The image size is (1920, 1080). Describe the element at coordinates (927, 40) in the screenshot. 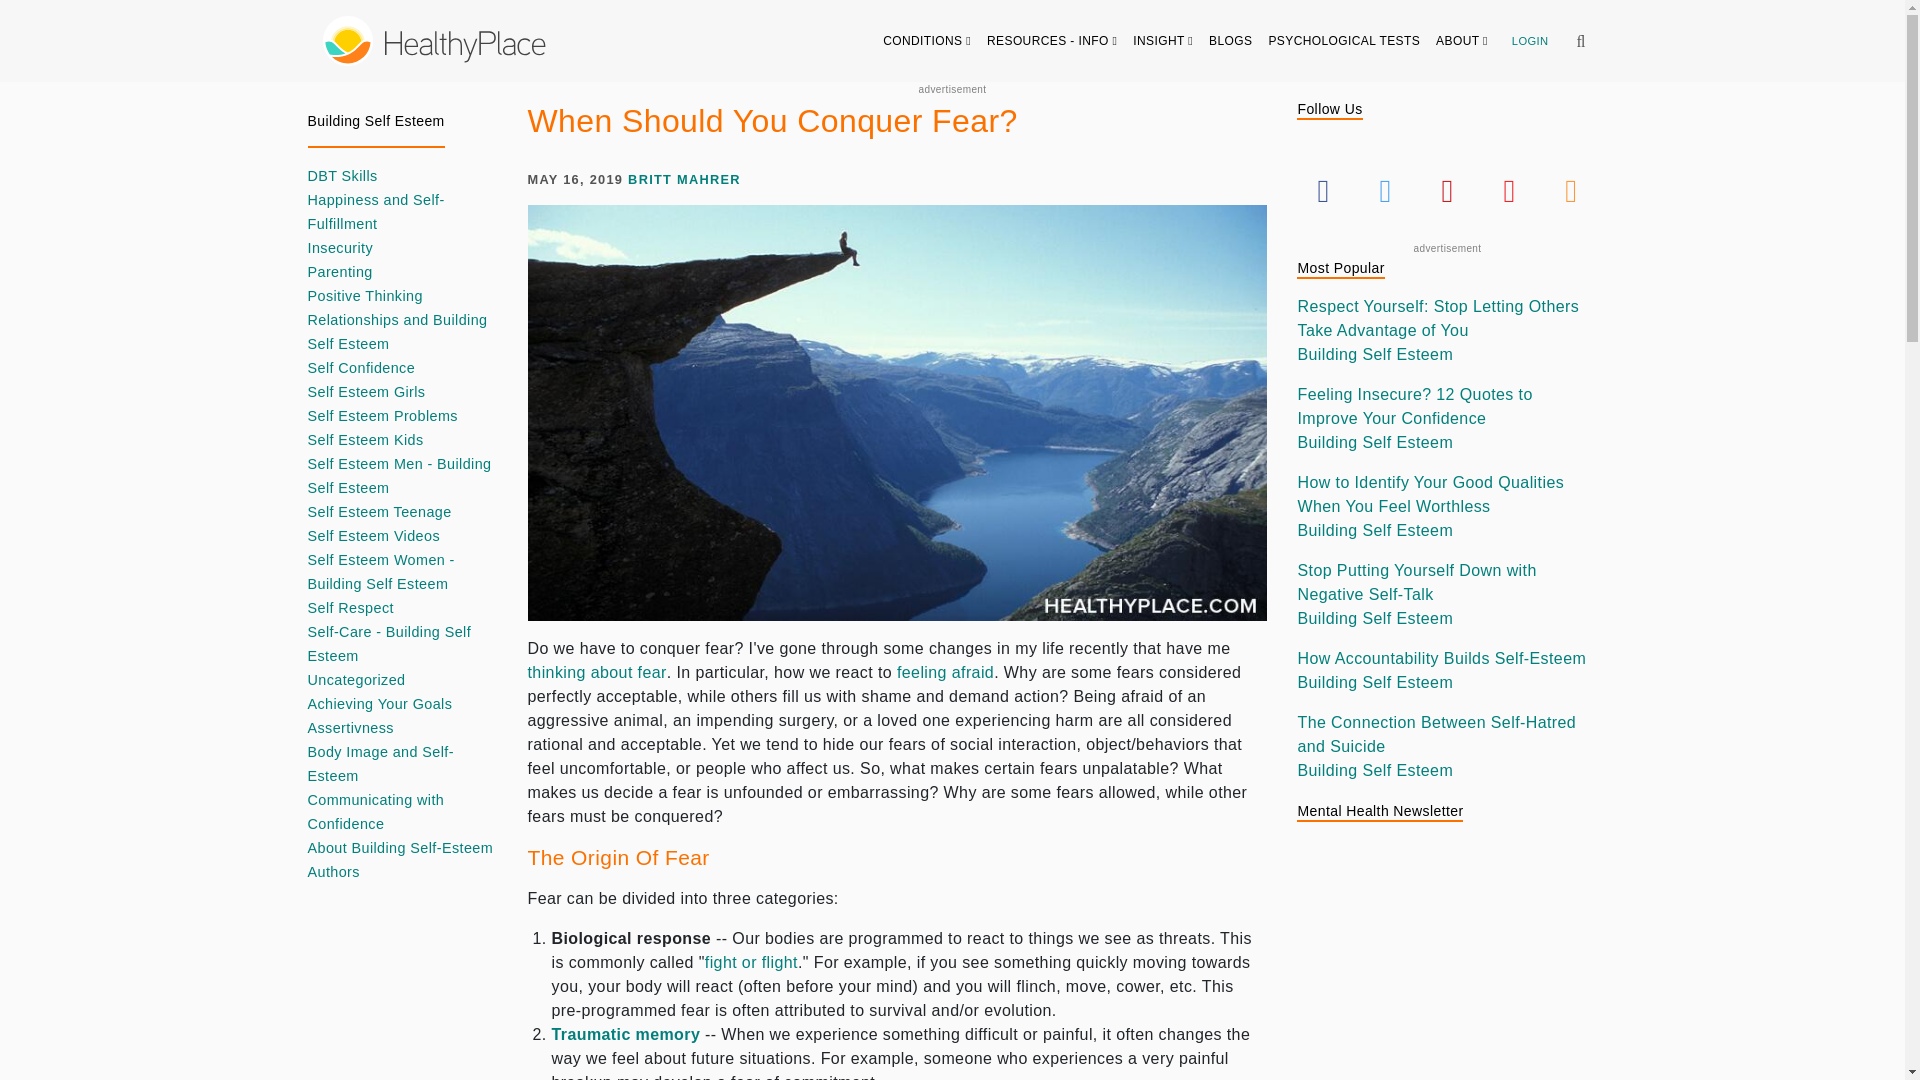

I see `CONDITIONS` at that location.